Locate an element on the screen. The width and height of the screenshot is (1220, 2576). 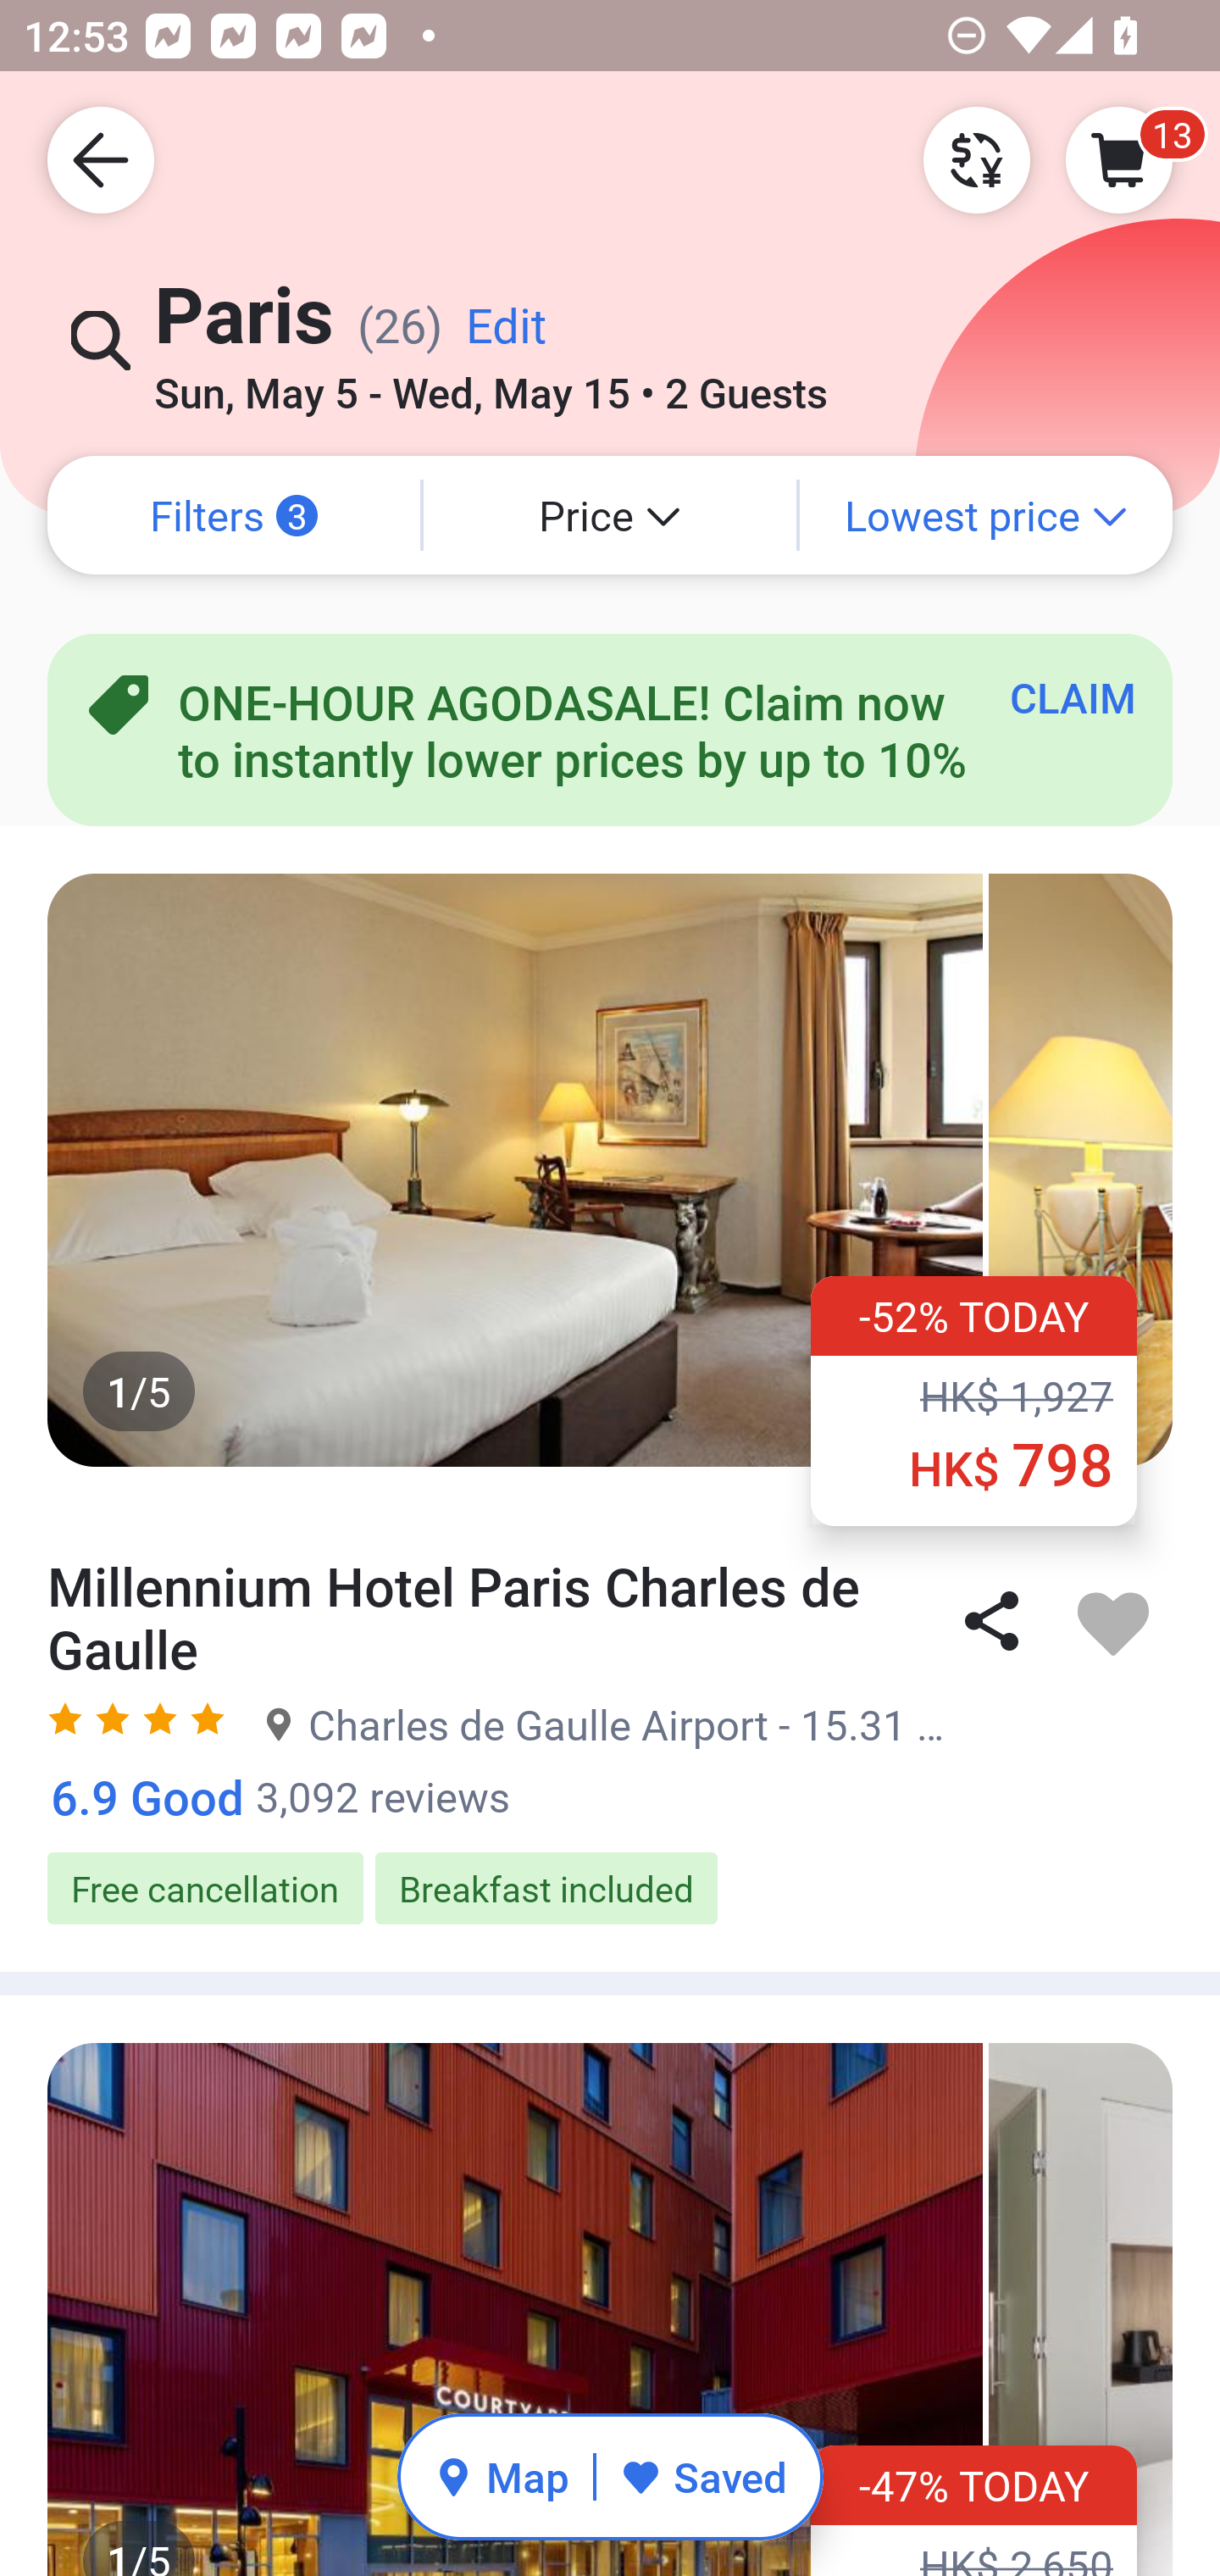
Price is located at coordinates (610, 515).